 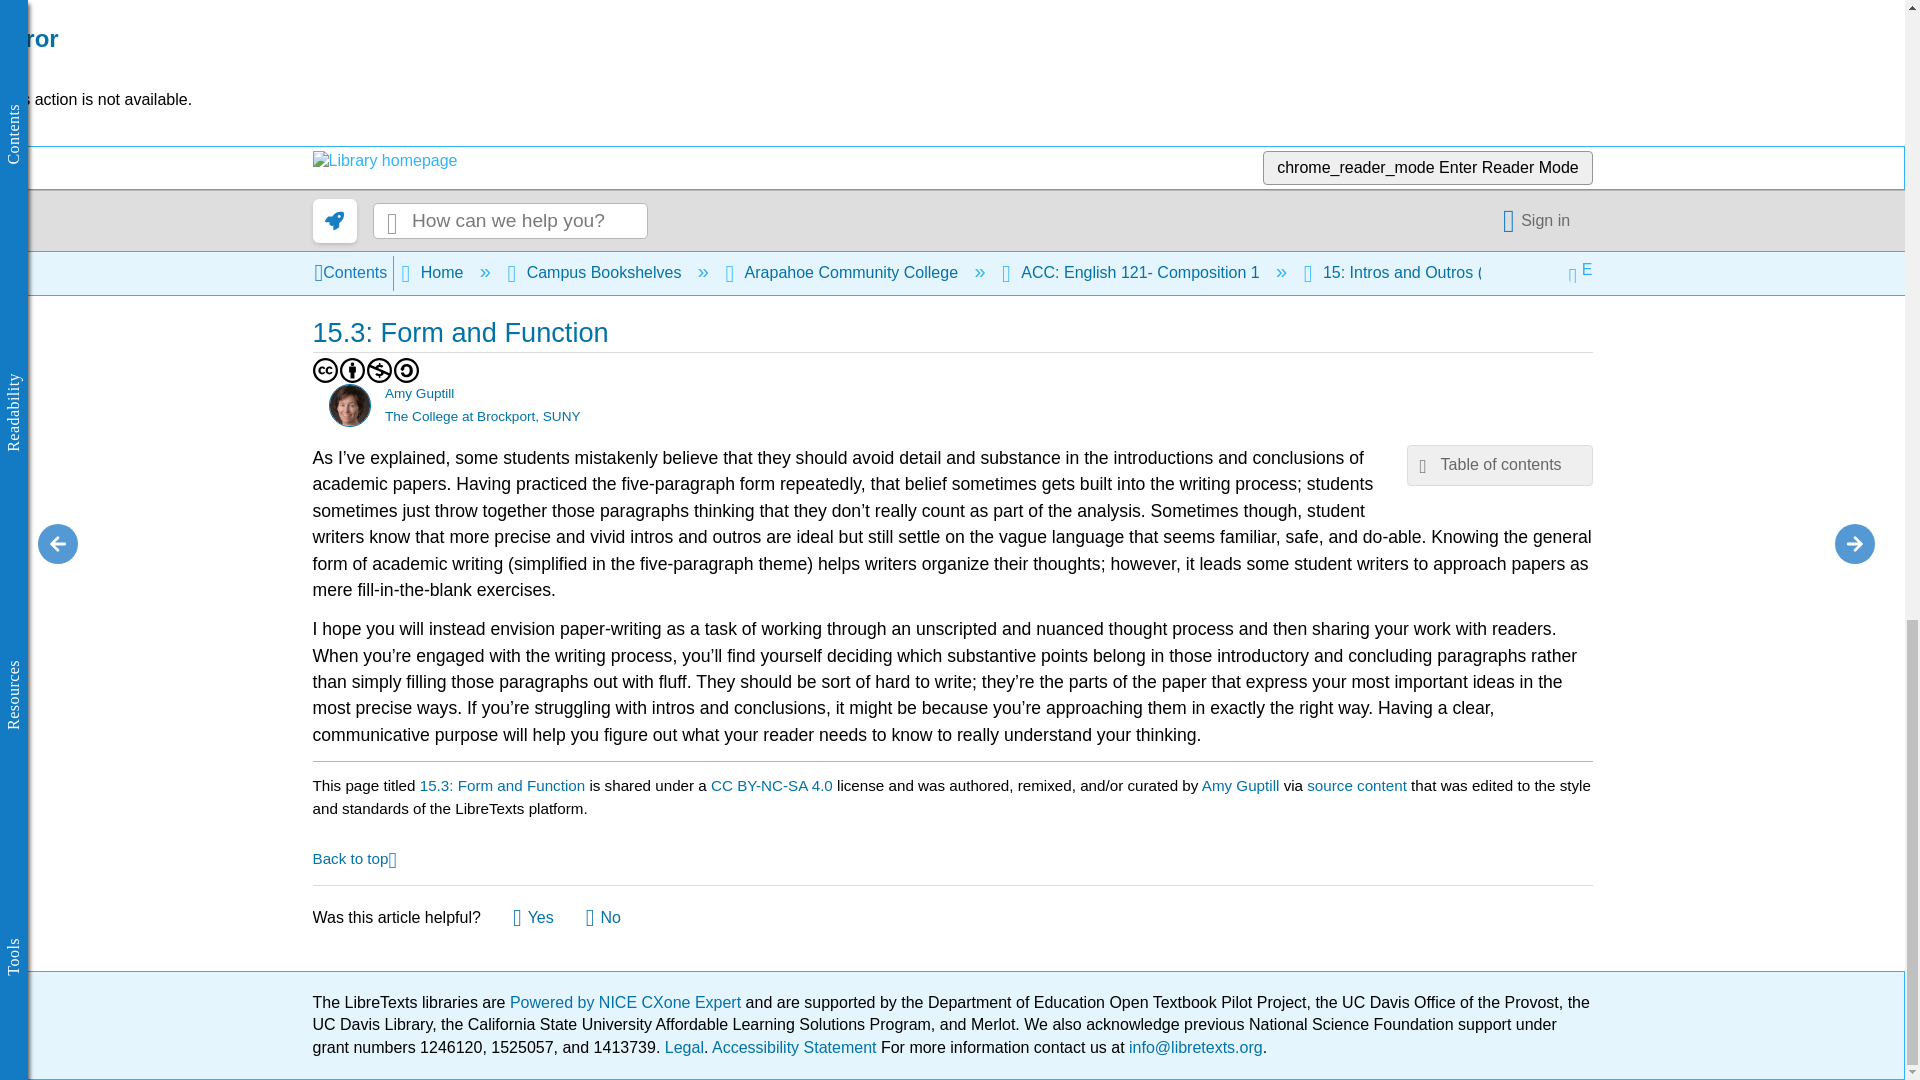 I want to click on Jump back to top of this article, so click(x=353, y=857).